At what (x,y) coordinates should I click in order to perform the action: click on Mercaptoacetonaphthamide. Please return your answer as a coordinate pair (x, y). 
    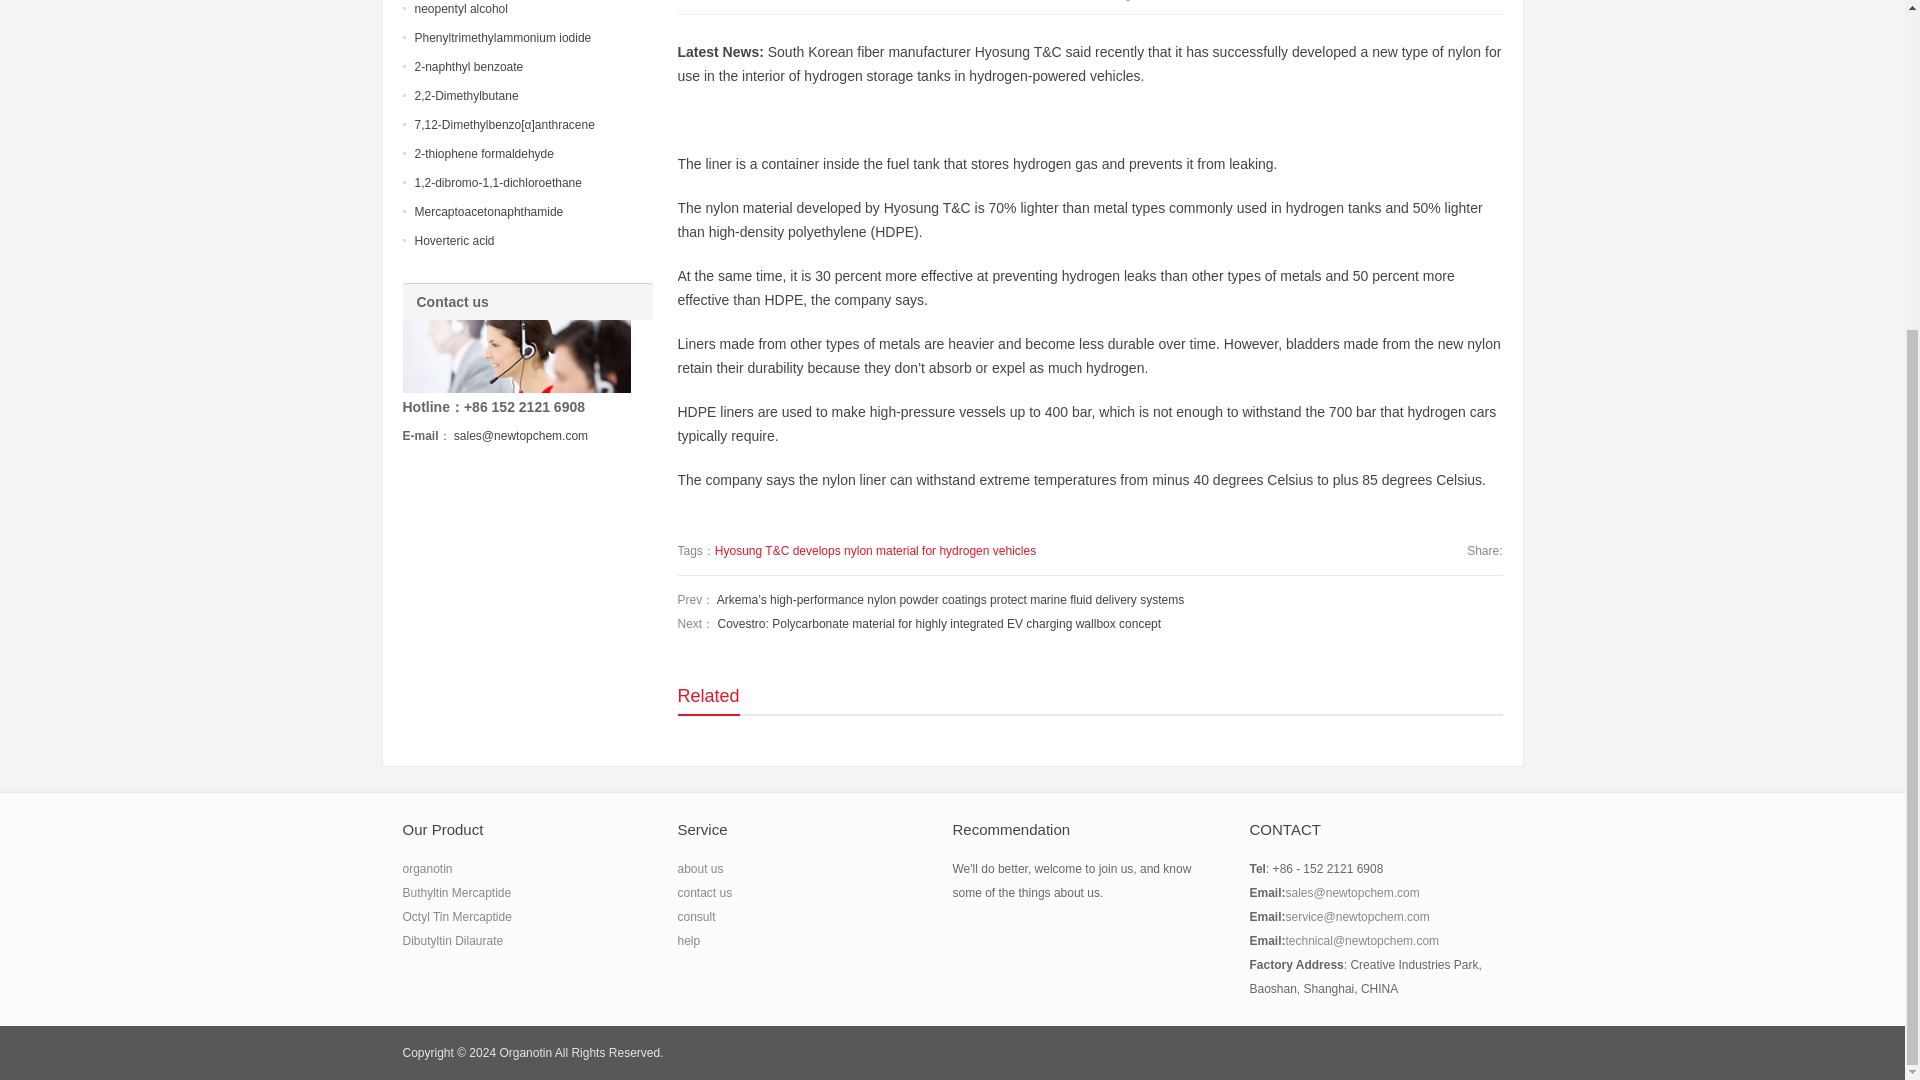
    Looking at the image, I should click on (488, 212).